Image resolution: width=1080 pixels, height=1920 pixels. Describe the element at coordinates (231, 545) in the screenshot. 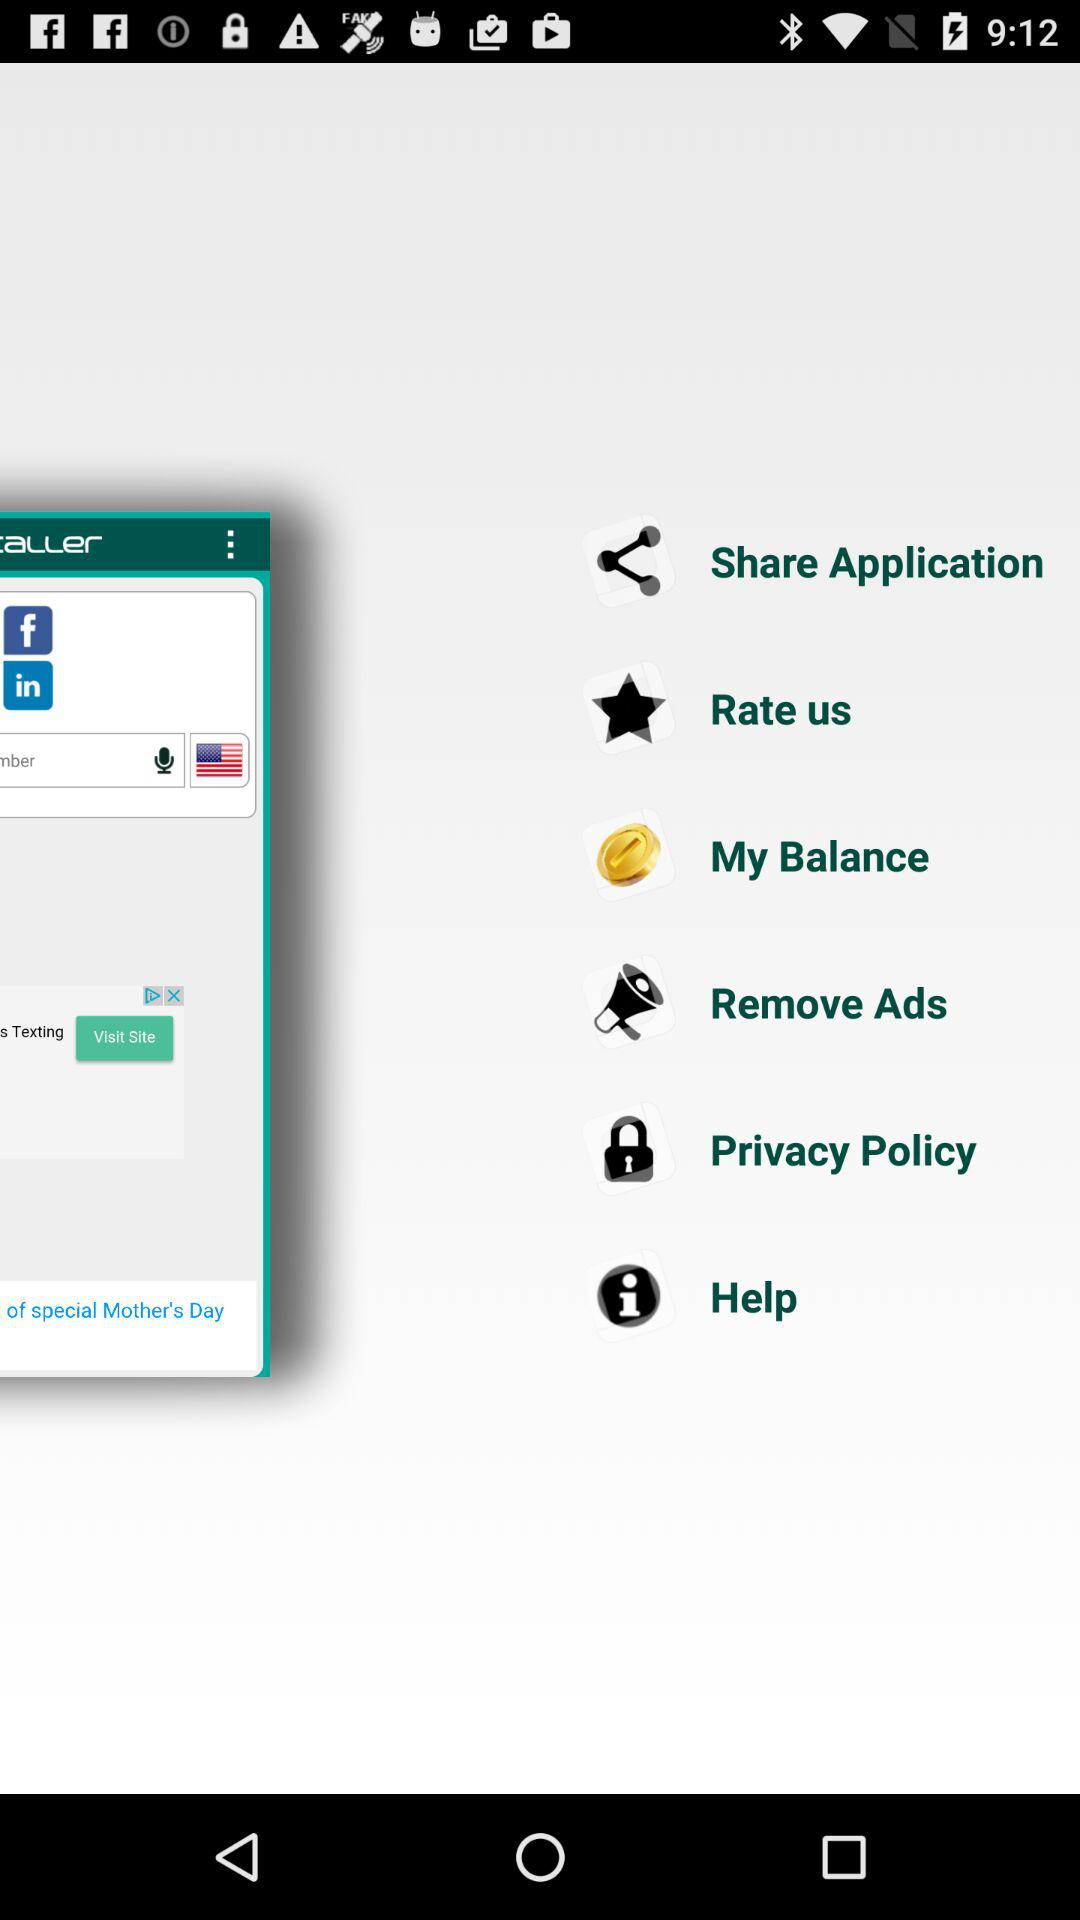

I see `click on the more options icon` at that location.